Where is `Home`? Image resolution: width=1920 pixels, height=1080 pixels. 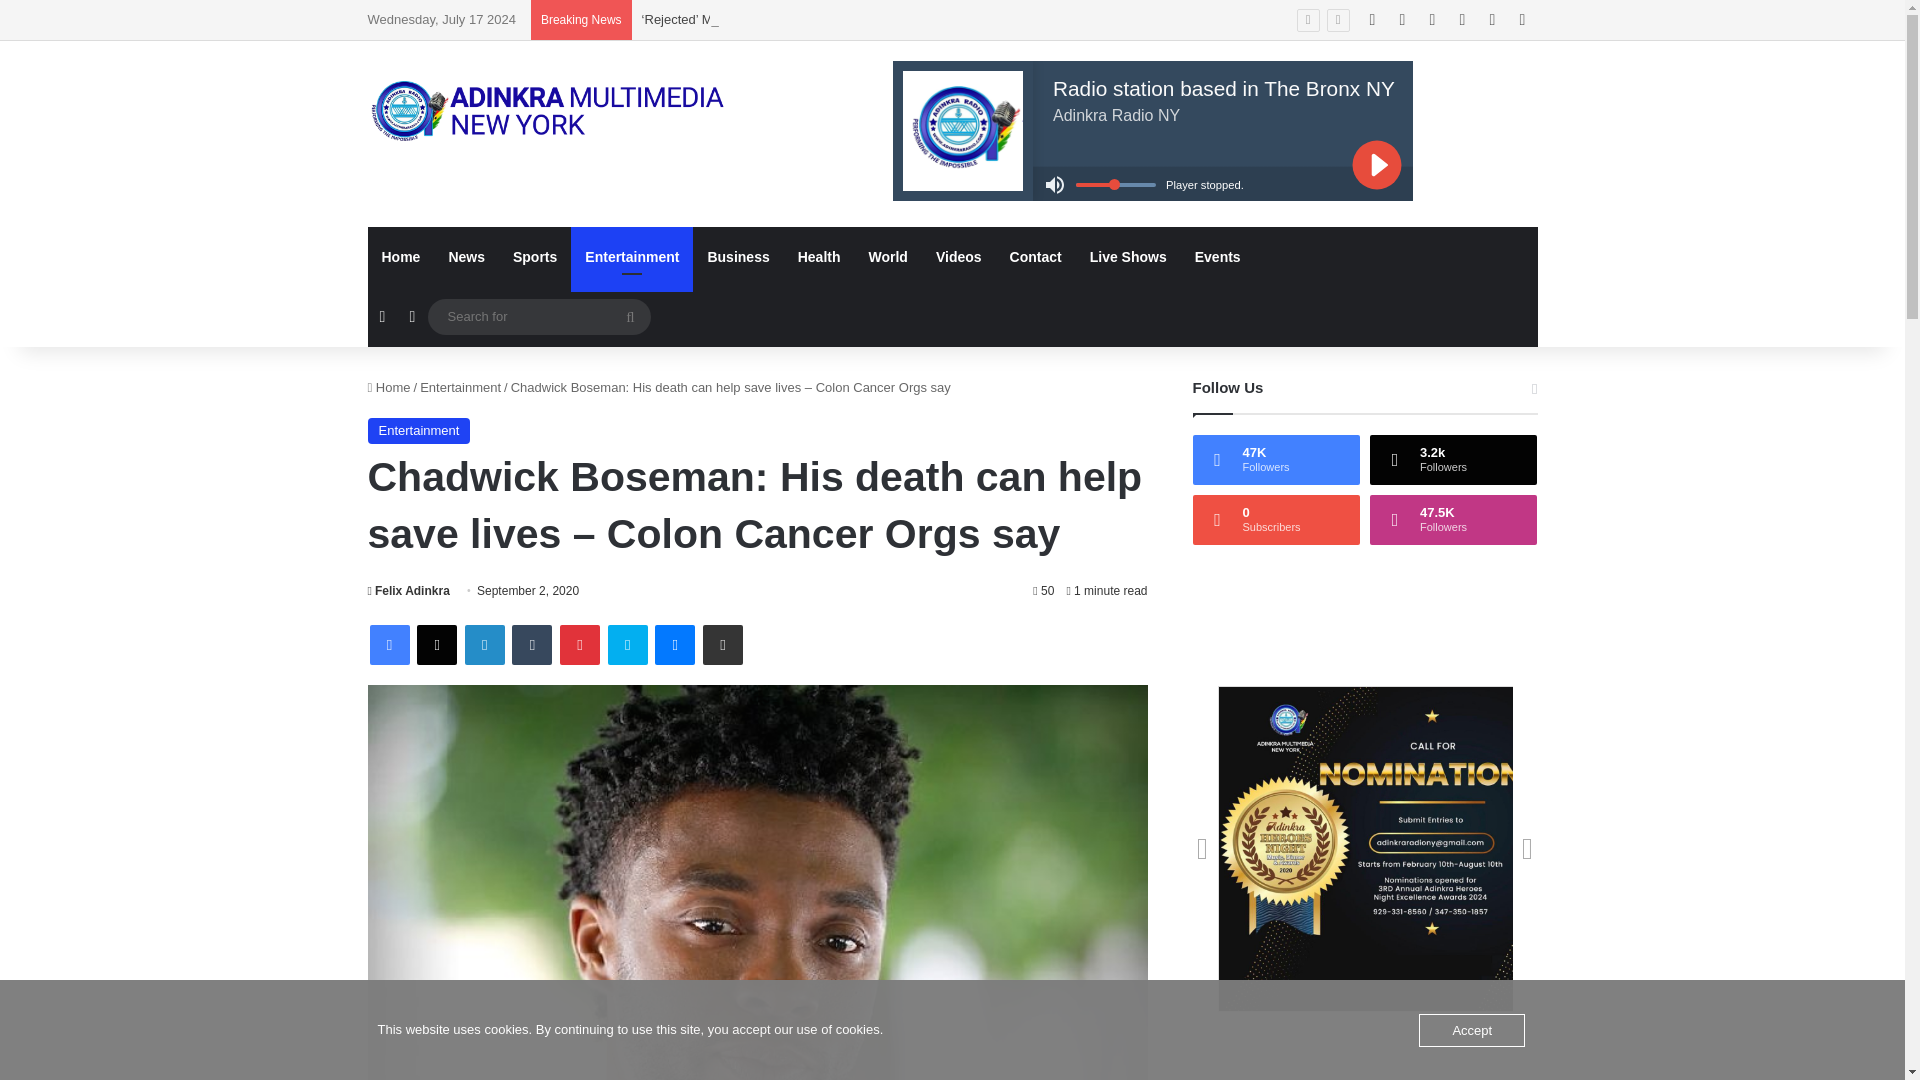
Home is located at coordinates (402, 256).